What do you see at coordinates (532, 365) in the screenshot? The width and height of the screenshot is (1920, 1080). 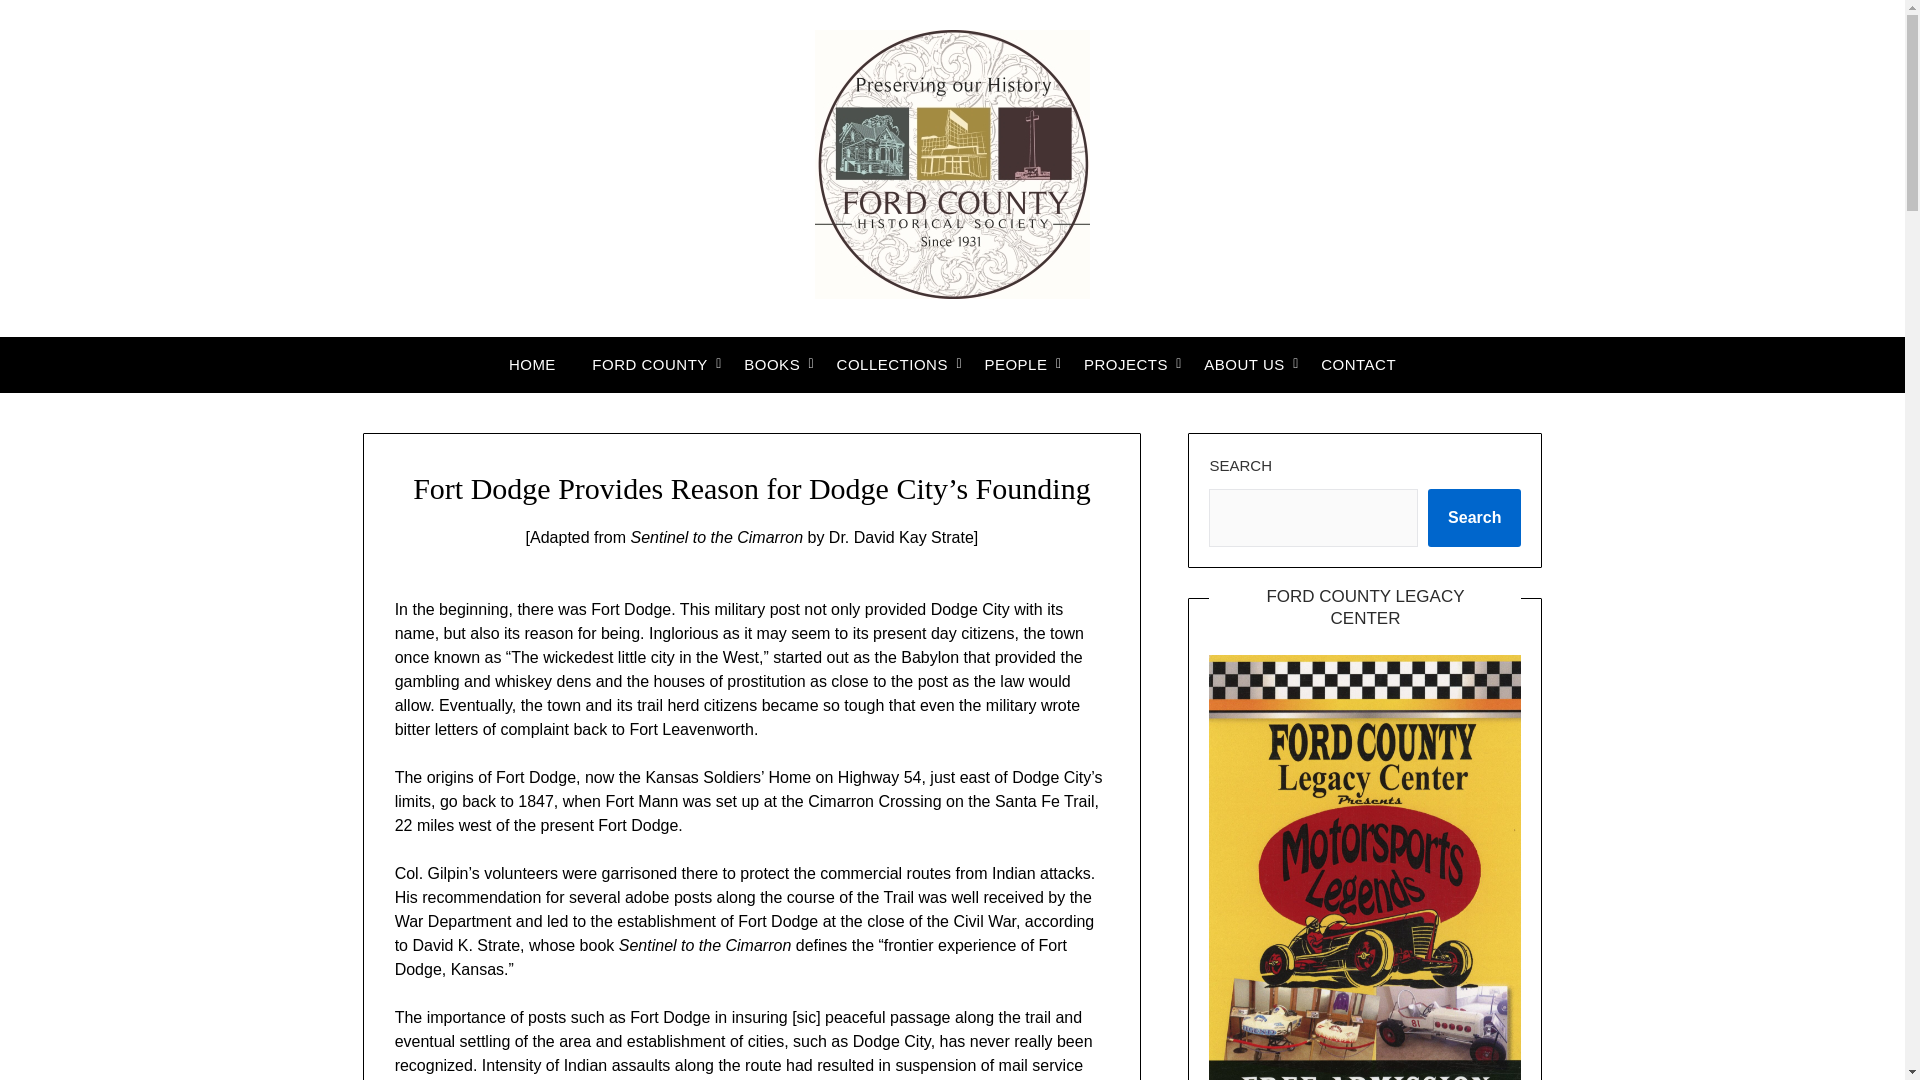 I see `HOME` at bounding box center [532, 365].